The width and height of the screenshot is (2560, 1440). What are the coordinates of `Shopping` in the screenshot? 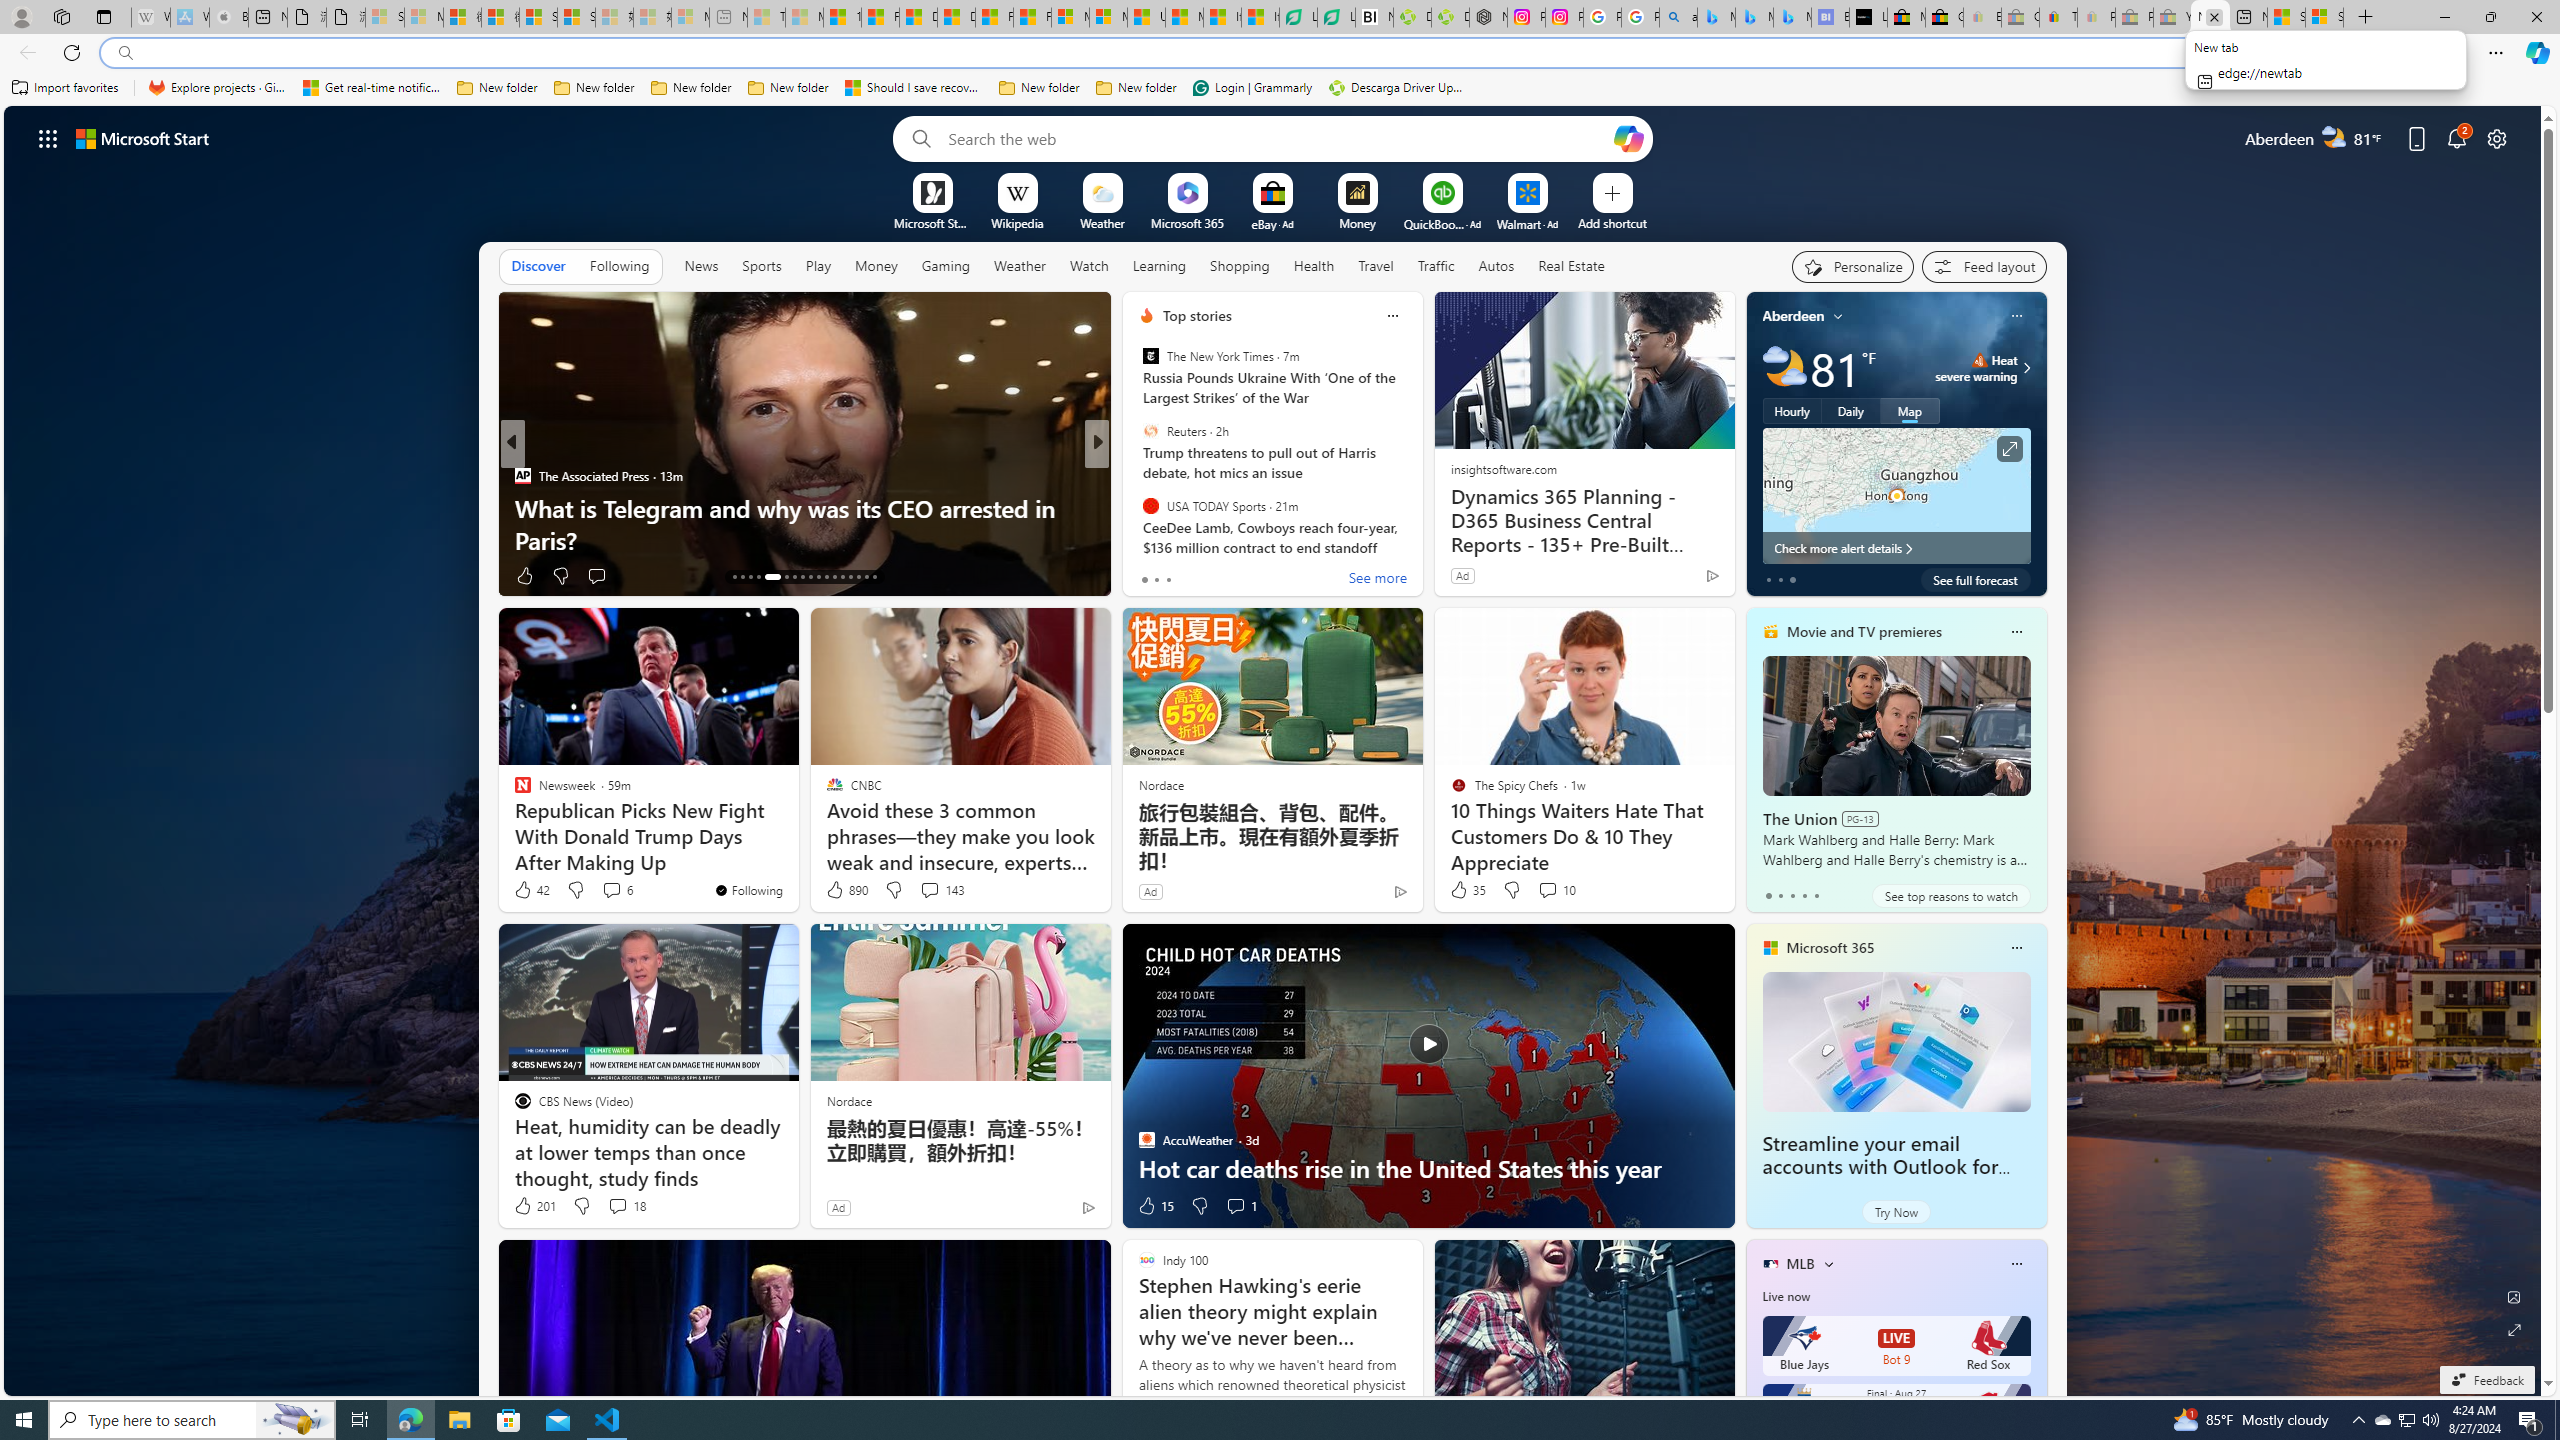 It's located at (1240, 266).